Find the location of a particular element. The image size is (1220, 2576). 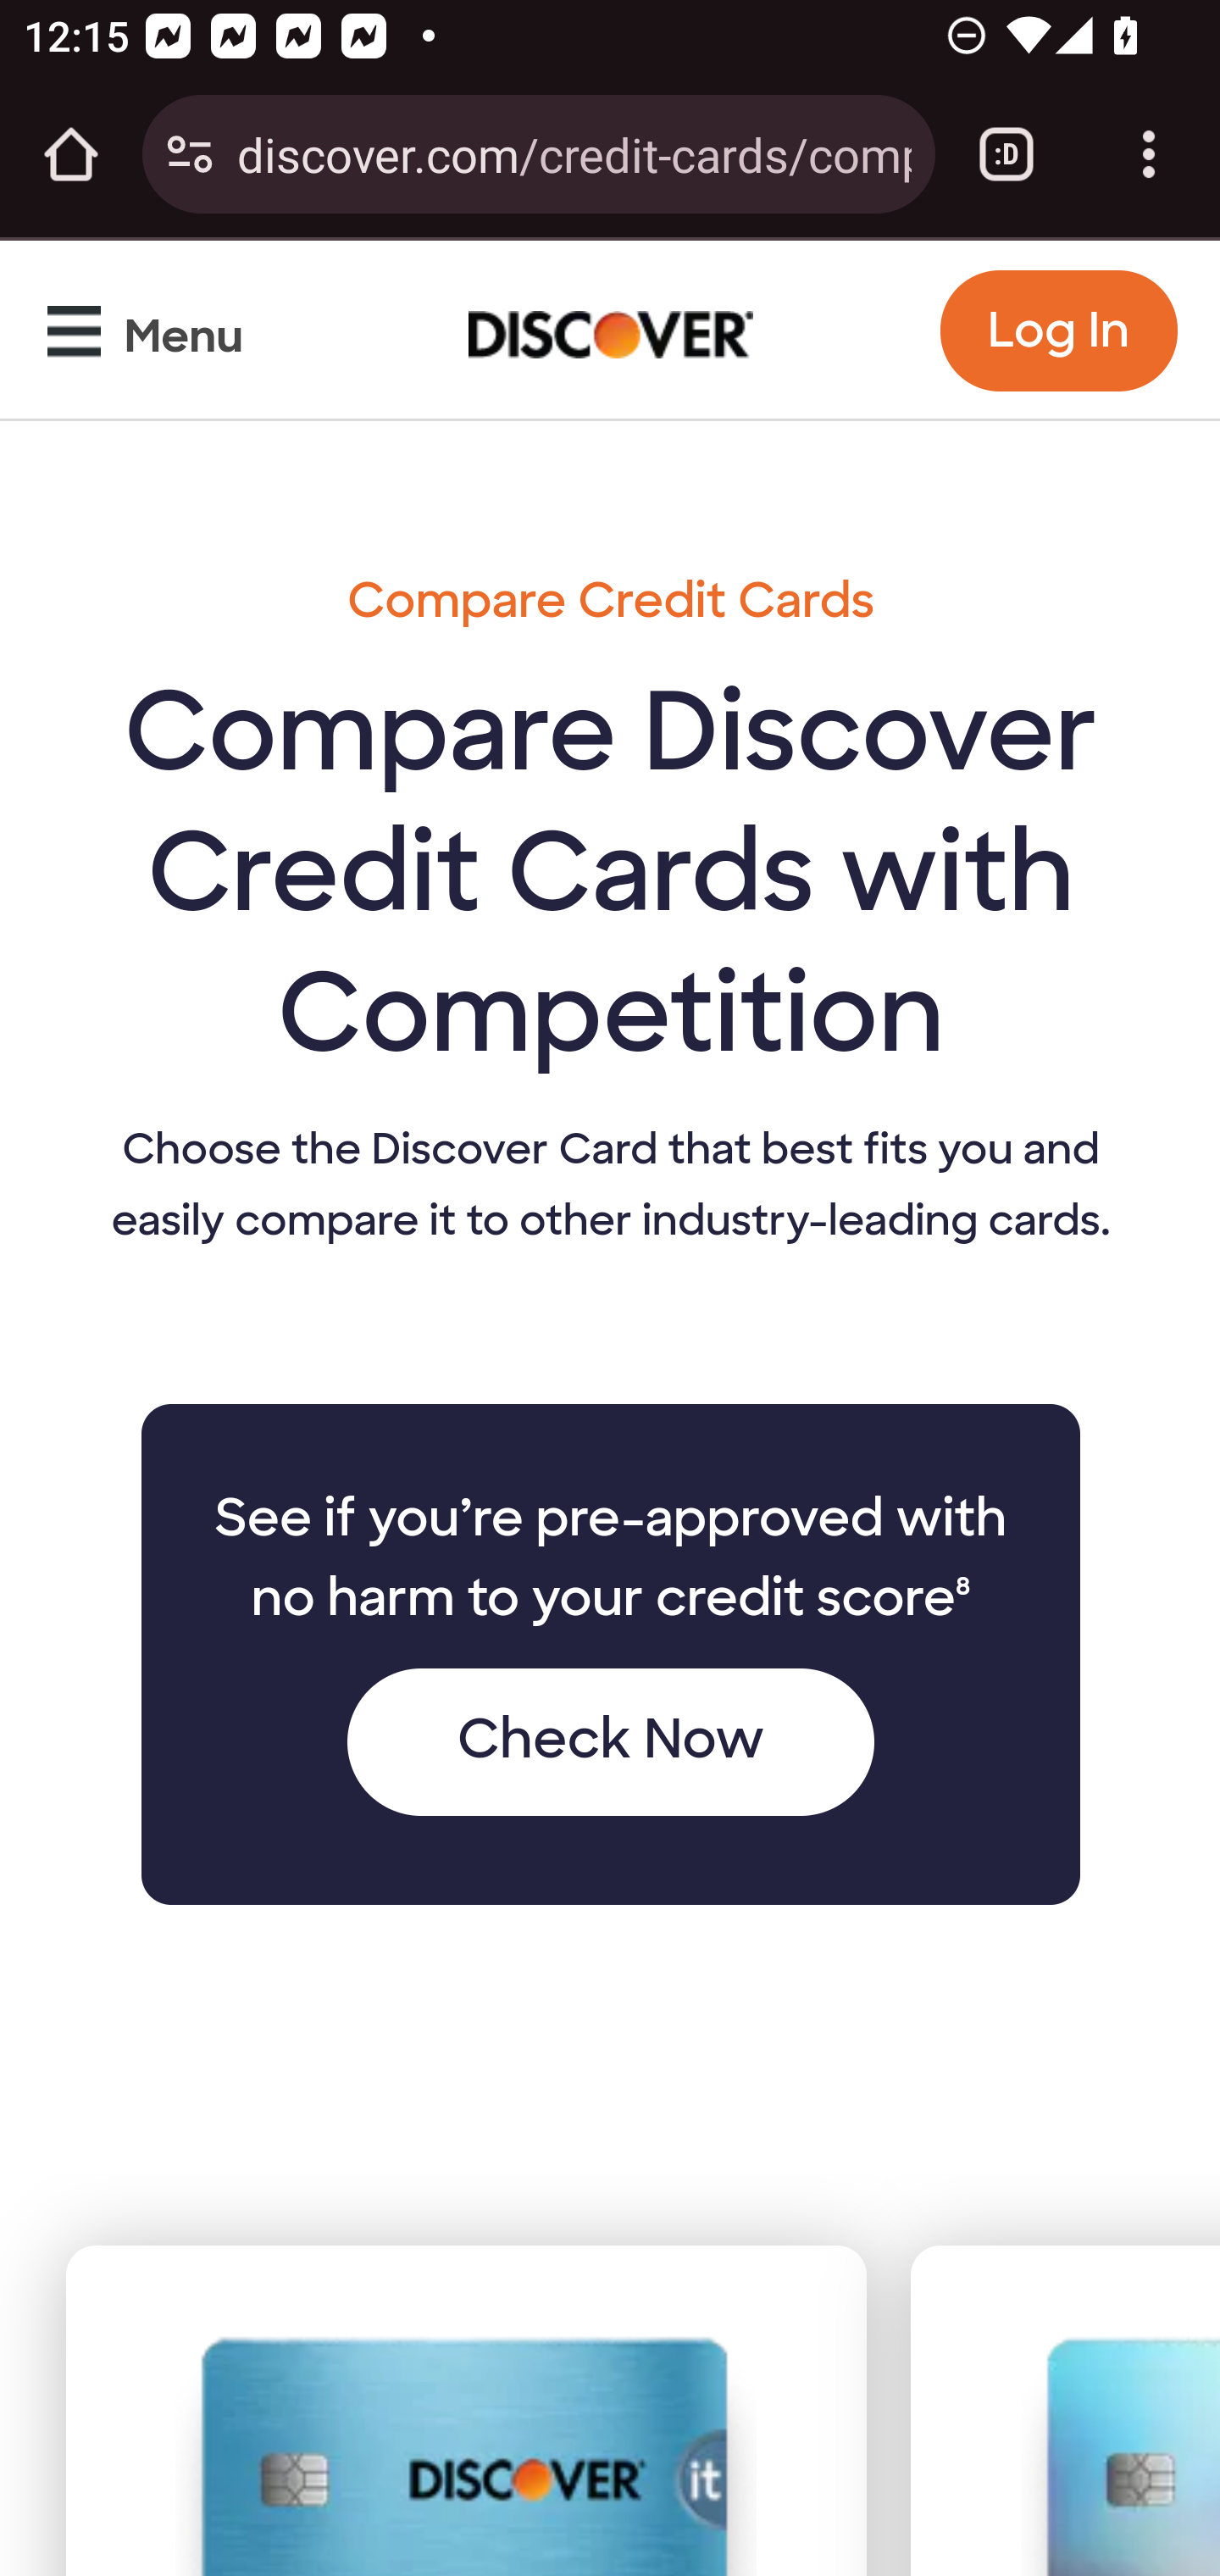

Log In Opens modal dialog is located at coordinates (1057, 330).